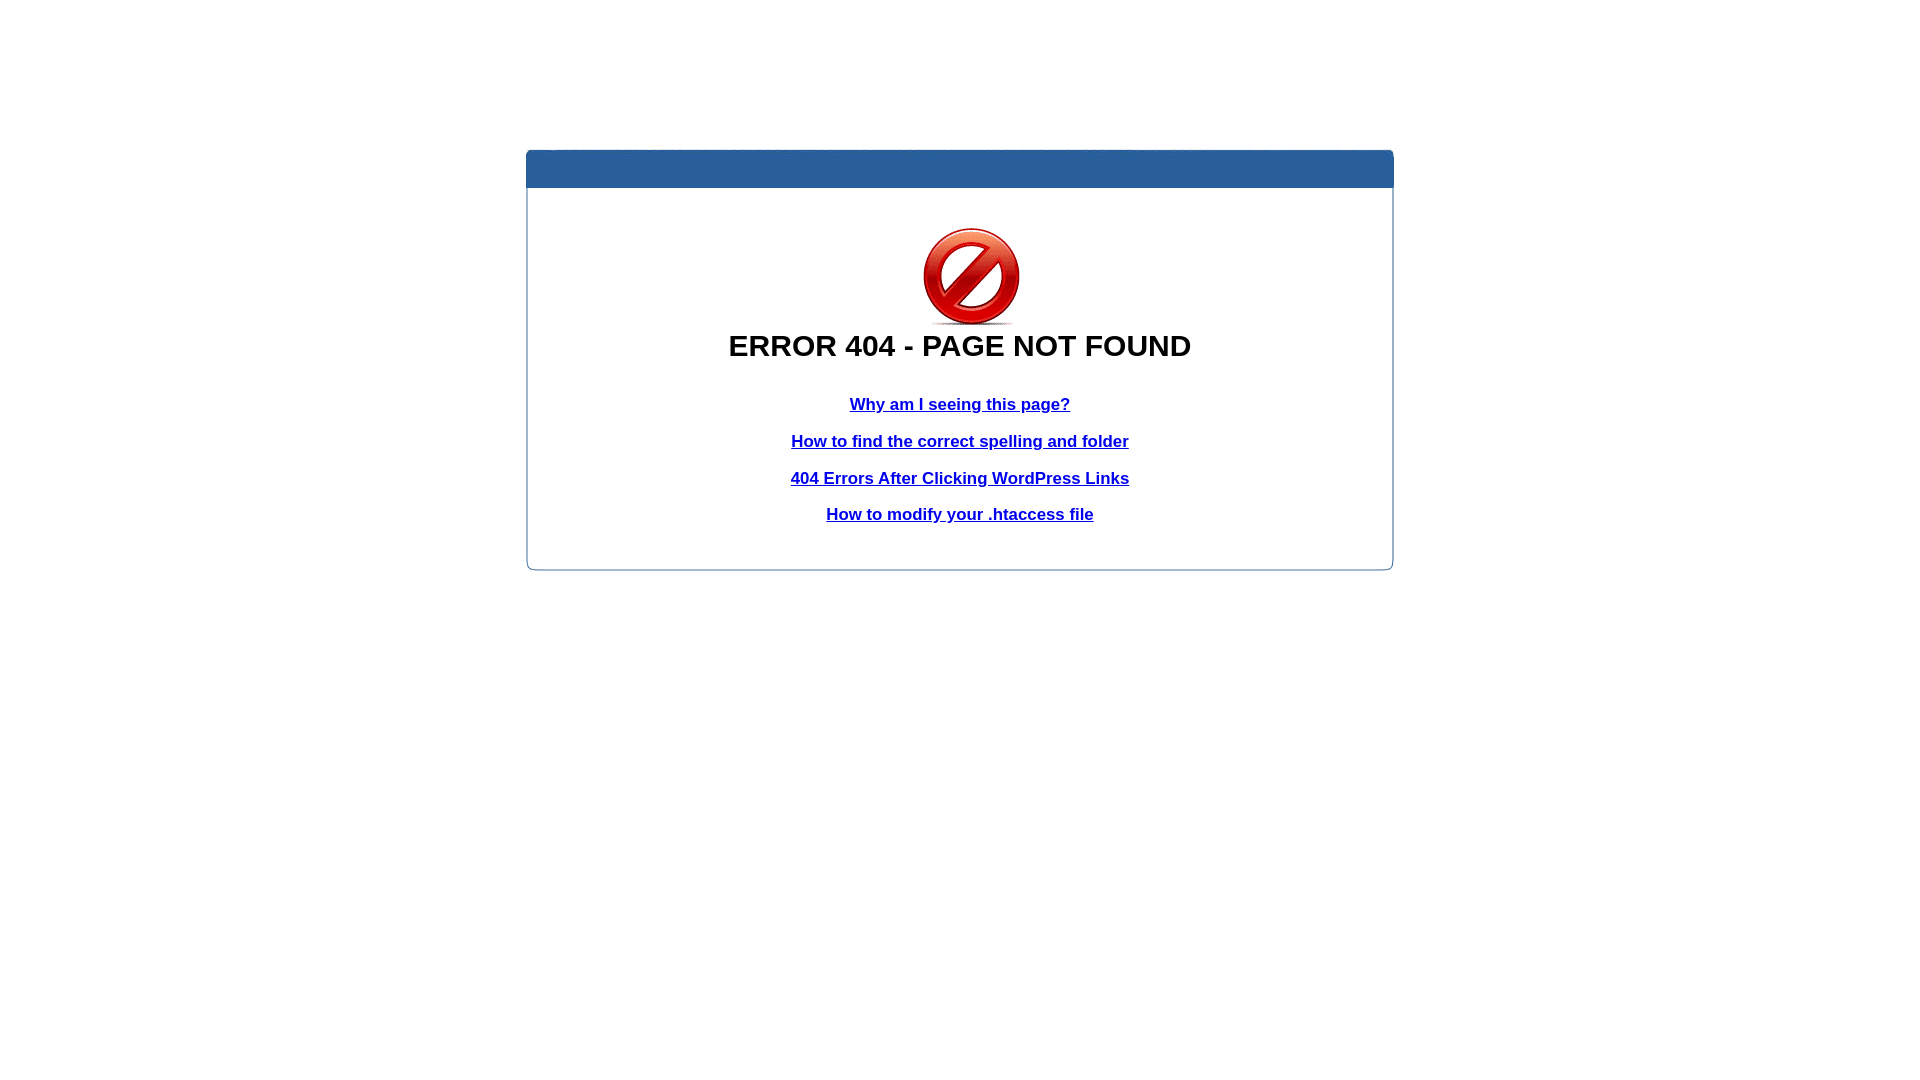 The height and width of the screenshot is (1080, 1920). What do you see at coordinates (960, 514) in the screenshot?
I see `How to modify your .htaccess file` at bounding box center [960, 514].